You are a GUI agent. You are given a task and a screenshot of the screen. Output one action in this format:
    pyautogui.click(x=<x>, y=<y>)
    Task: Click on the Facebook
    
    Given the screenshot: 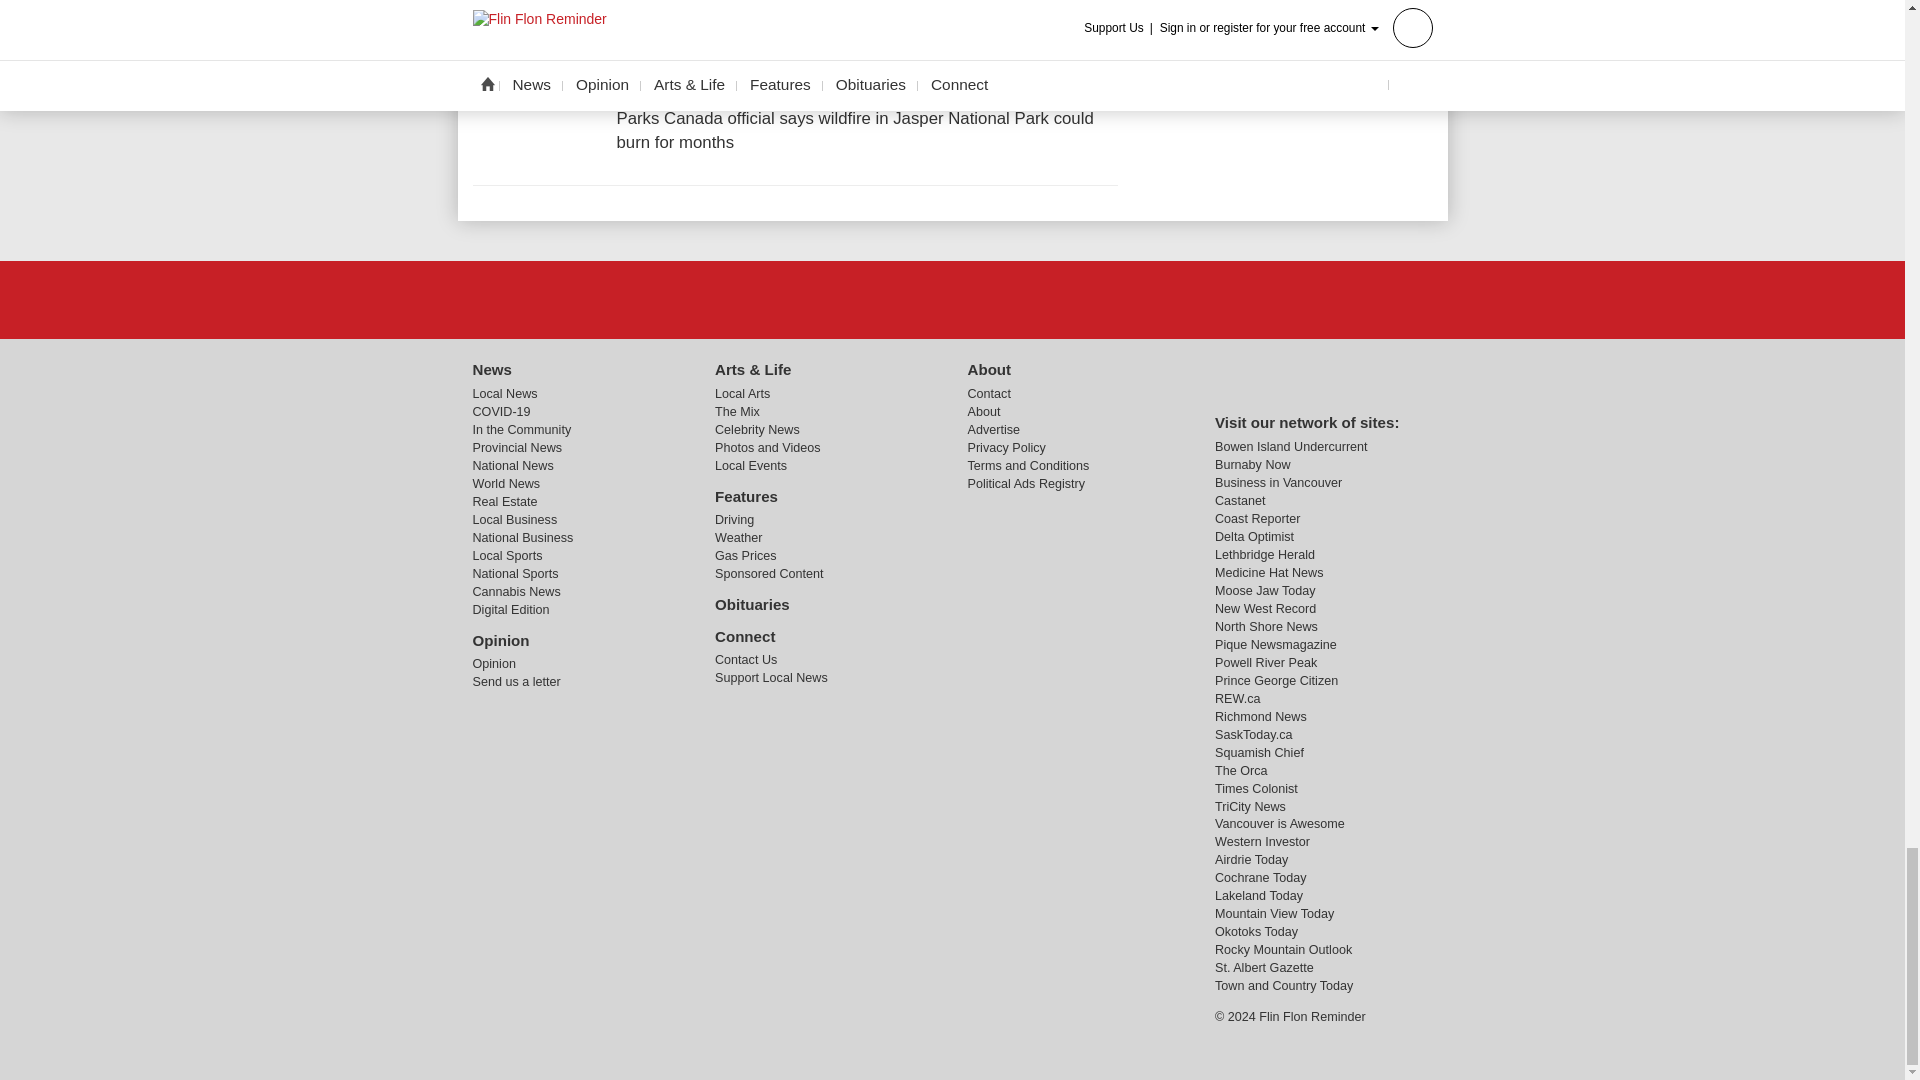 What is the action you would take?
    pyautogui.click(x=951, y=299)
    